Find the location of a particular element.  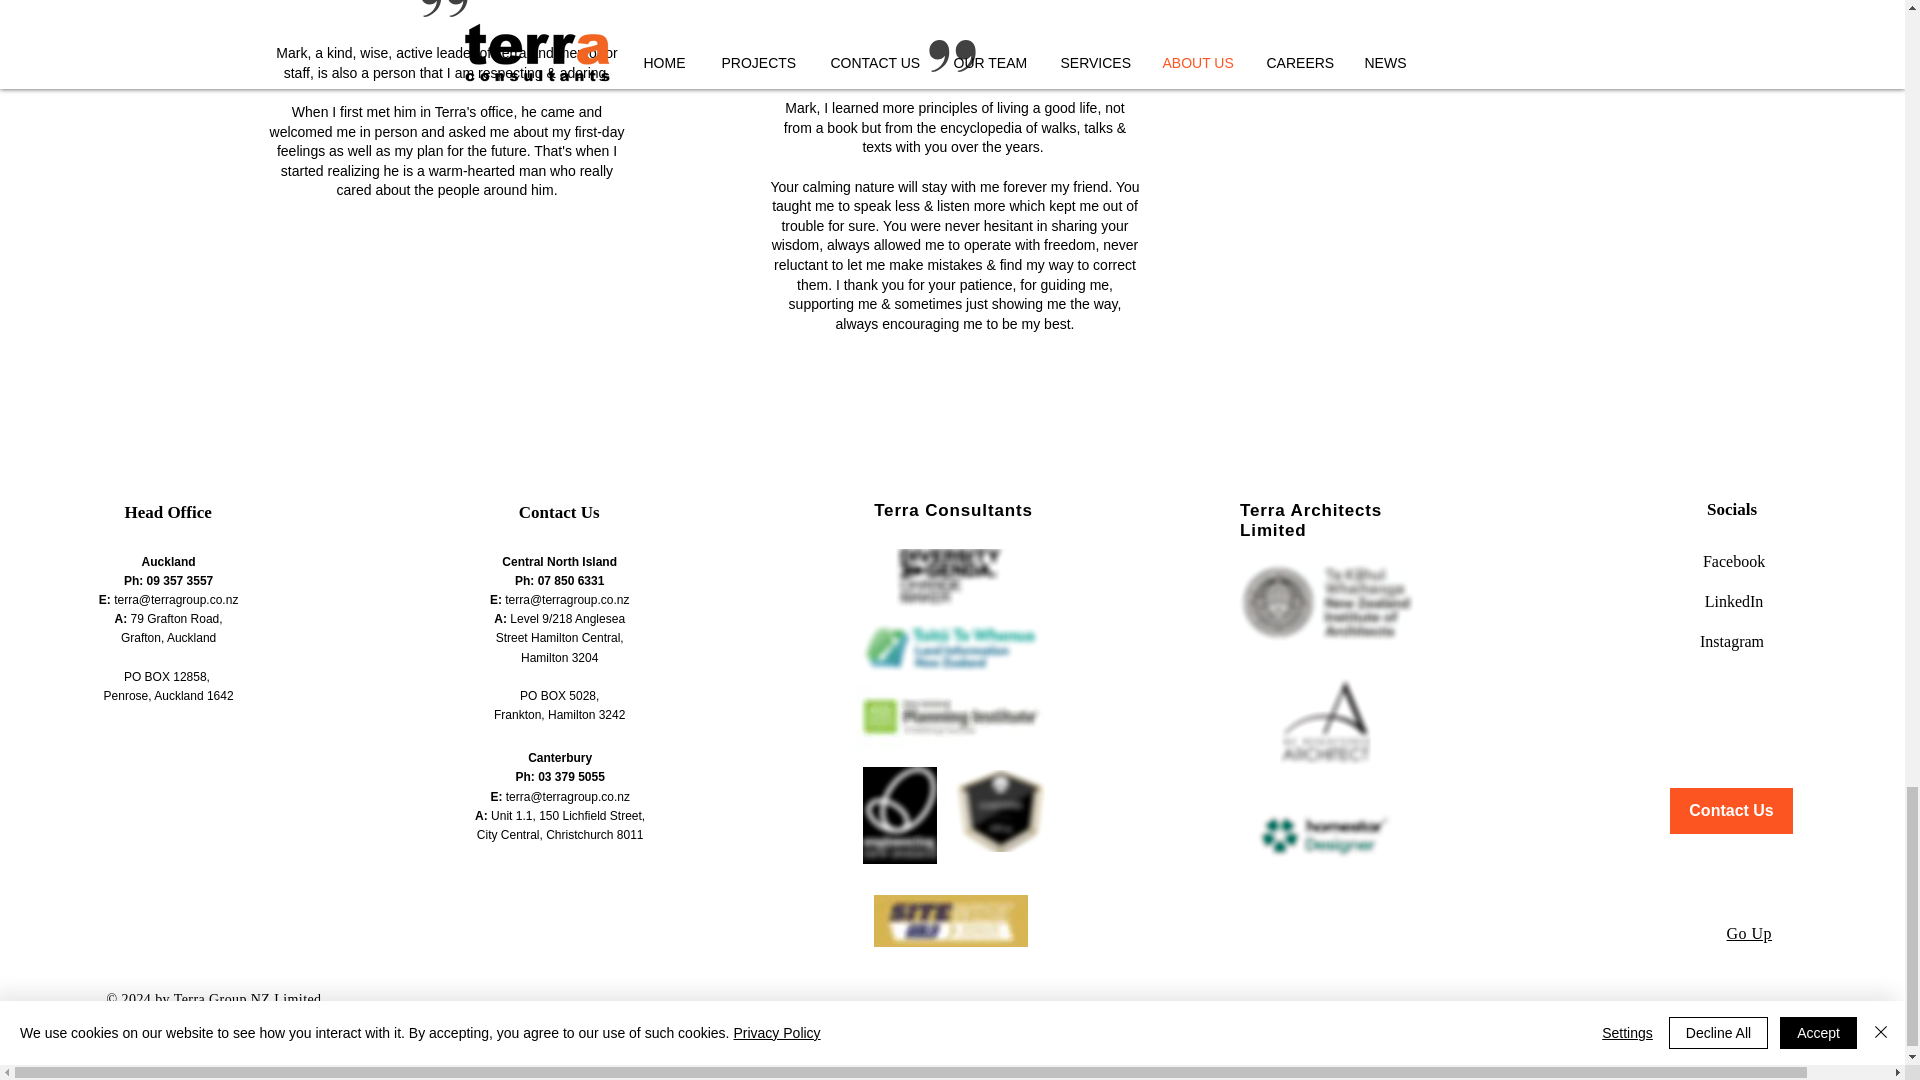

Contact Us is located at coordinates (558, 512).